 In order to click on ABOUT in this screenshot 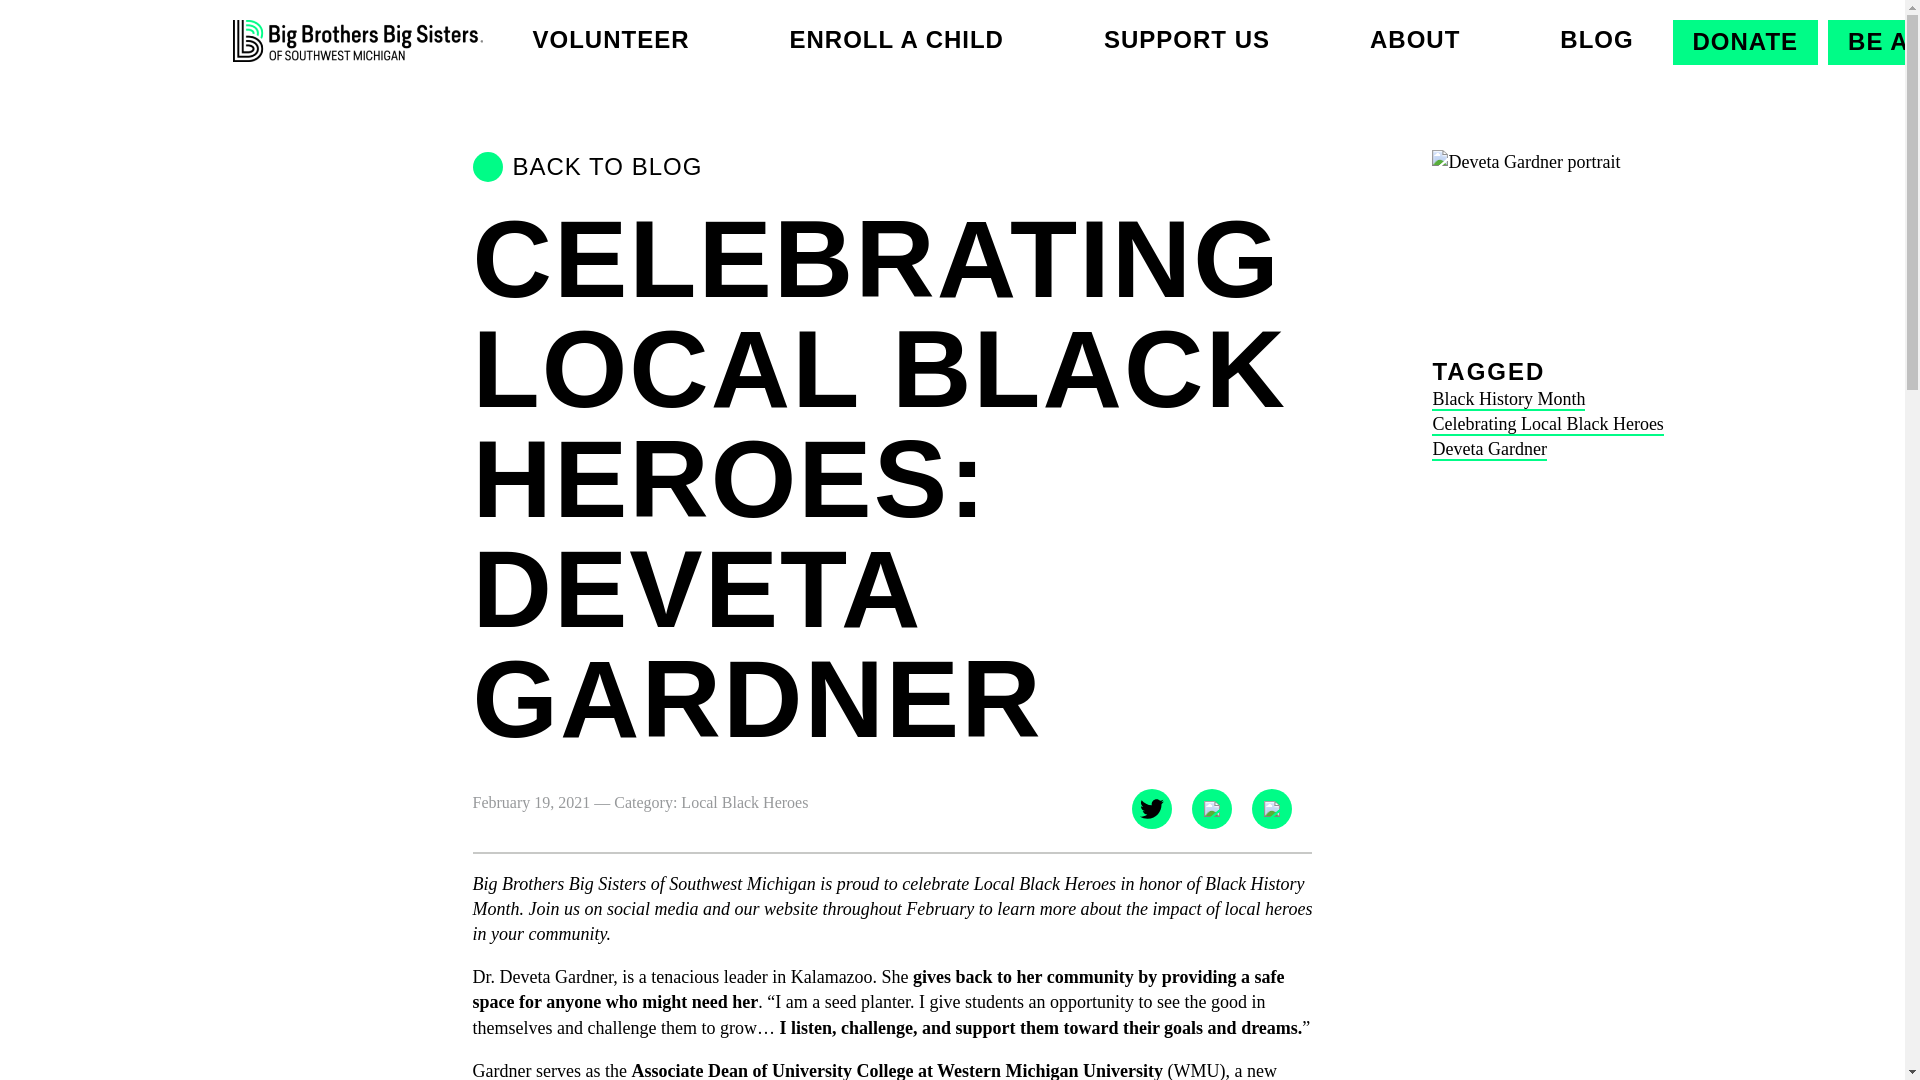, I will do `click(1414, 38)`.